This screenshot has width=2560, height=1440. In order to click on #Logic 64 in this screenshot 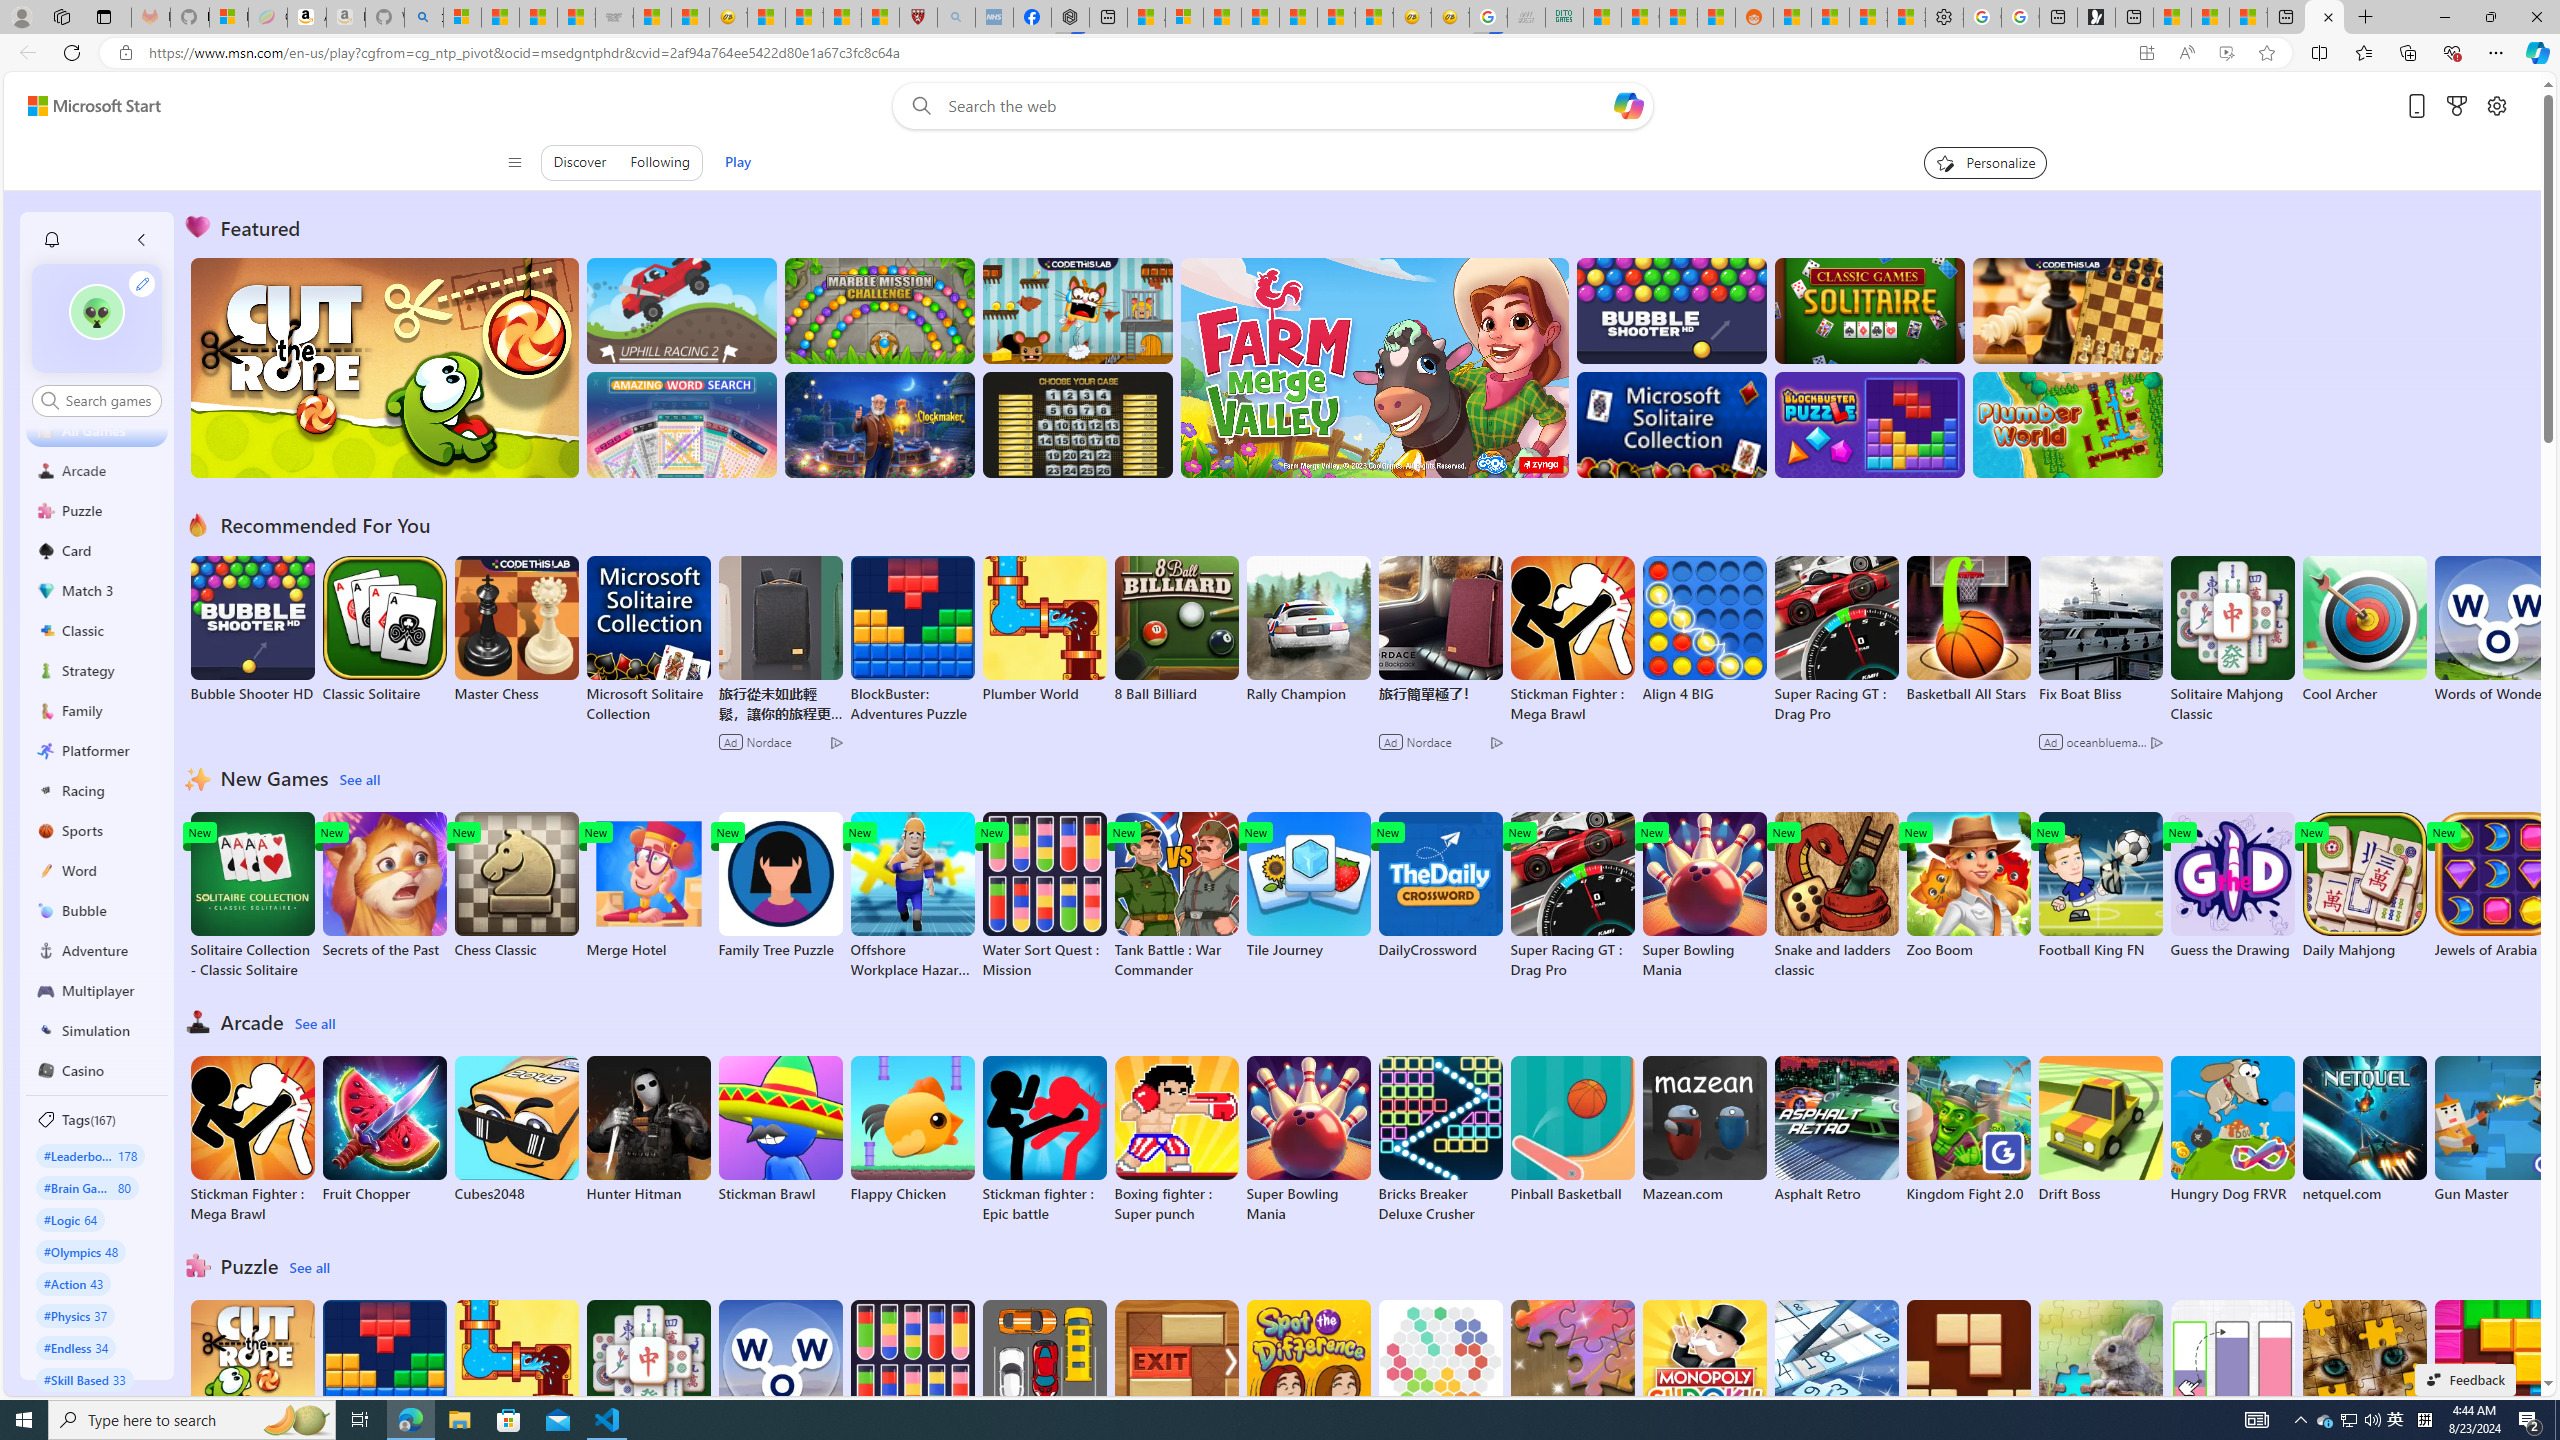, I will do `click(70, 1219)`.